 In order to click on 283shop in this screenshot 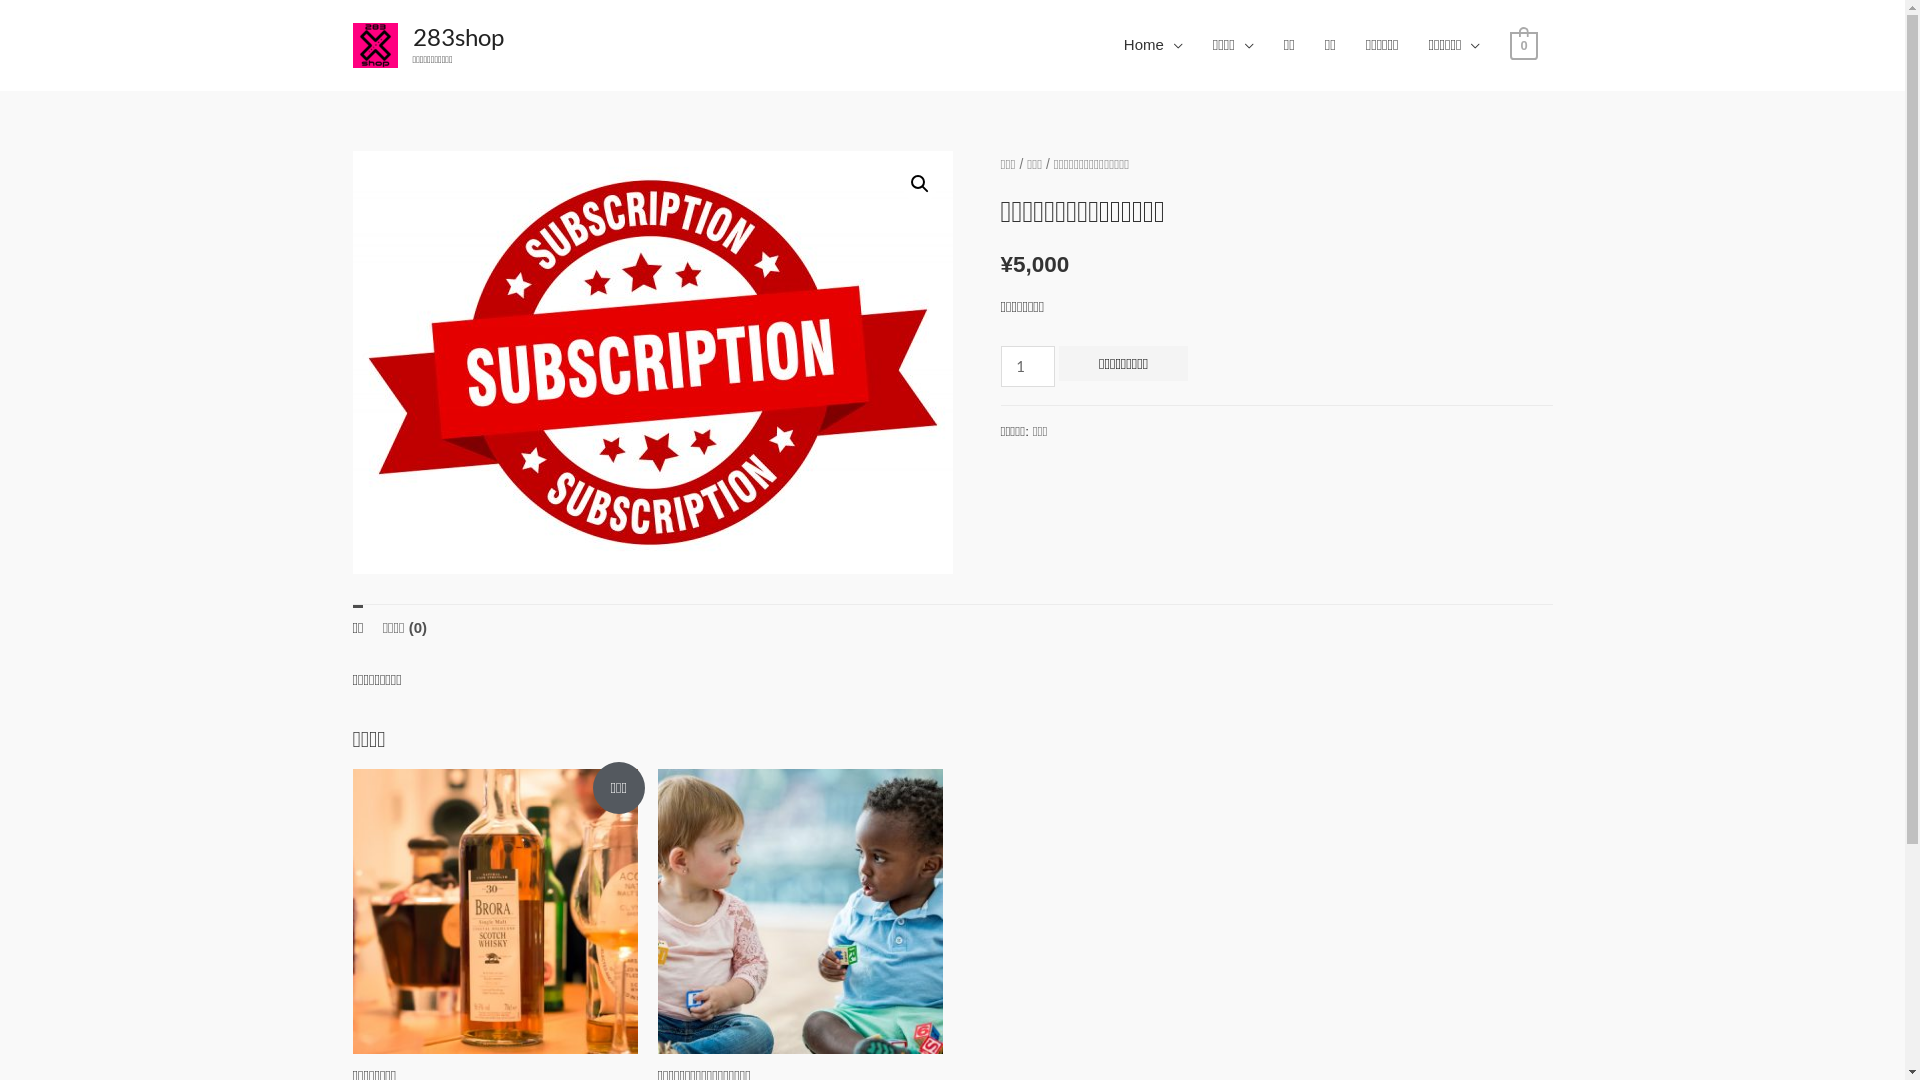, I will do `click(458, 36)`.